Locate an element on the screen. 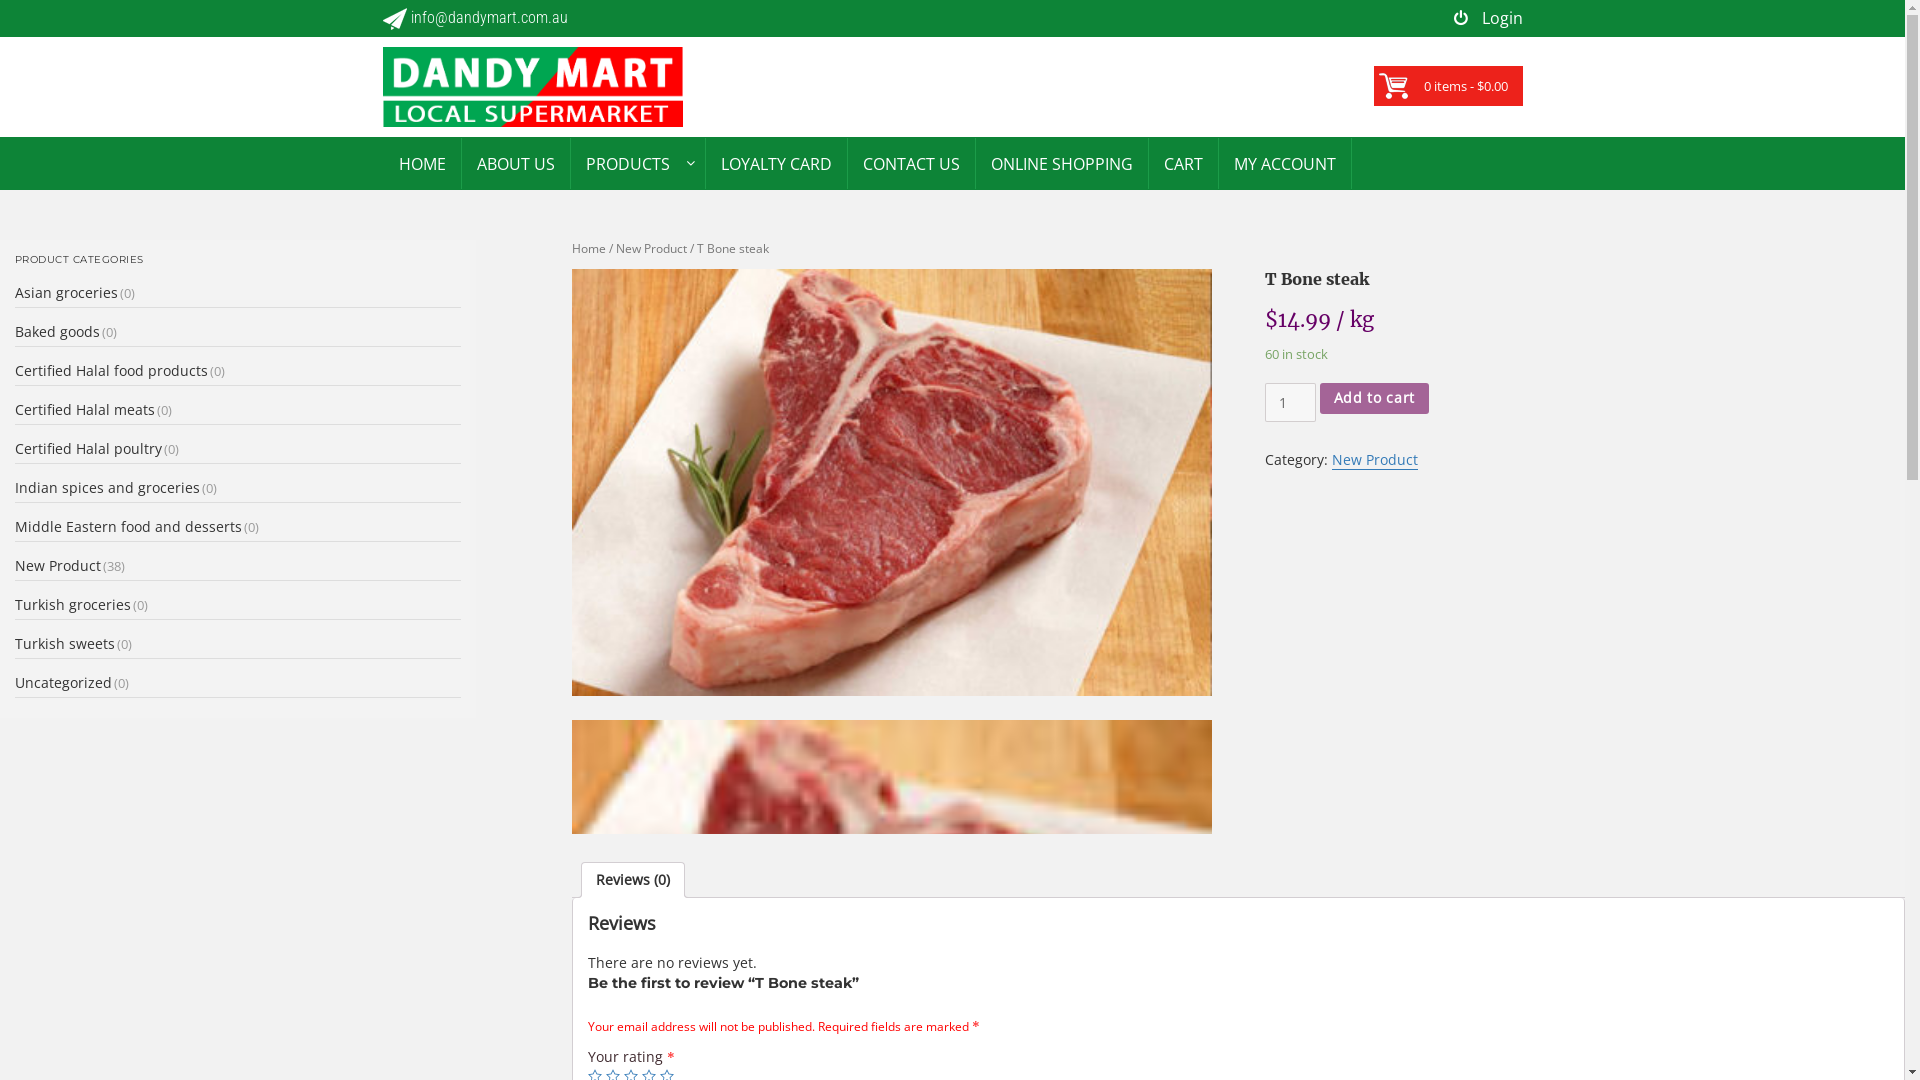  0 items - $0.00 is located at coordinates (1466, 86).